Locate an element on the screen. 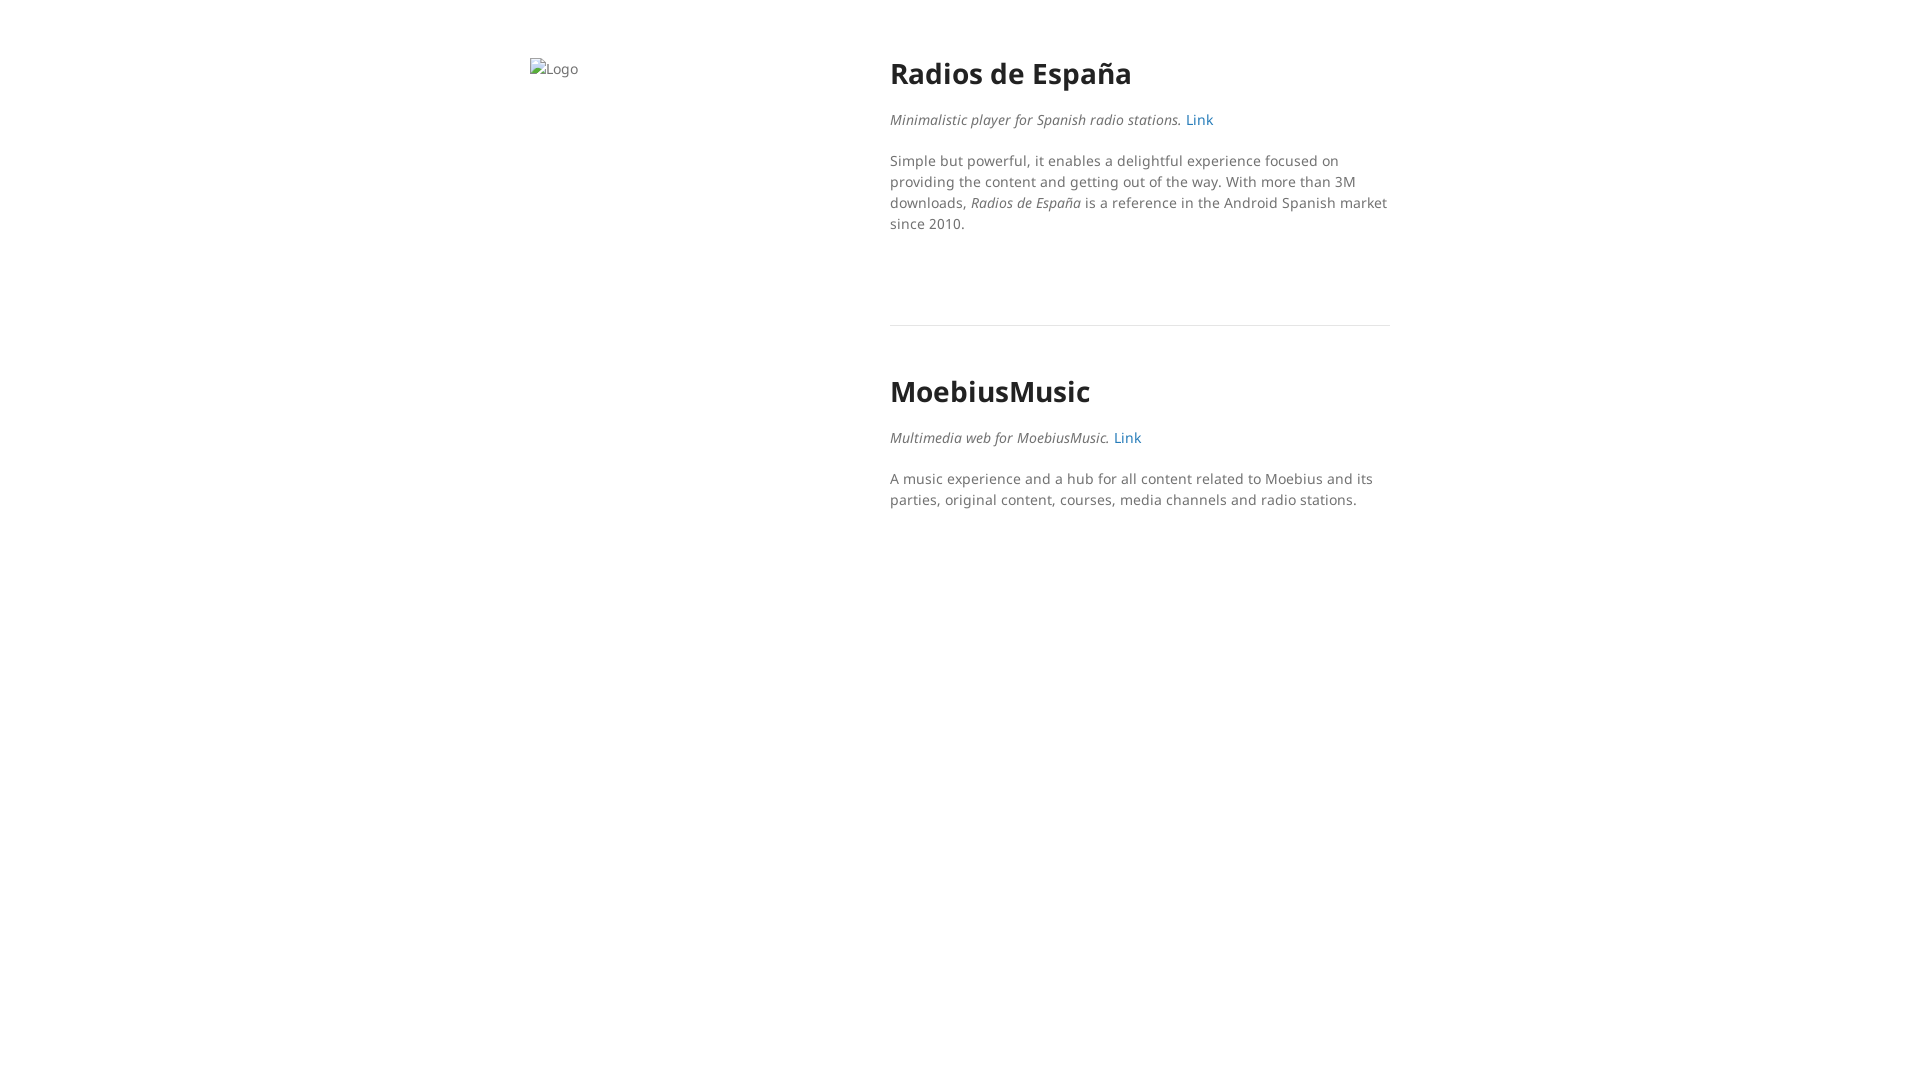  Link is located at coordinates (1200, 120).